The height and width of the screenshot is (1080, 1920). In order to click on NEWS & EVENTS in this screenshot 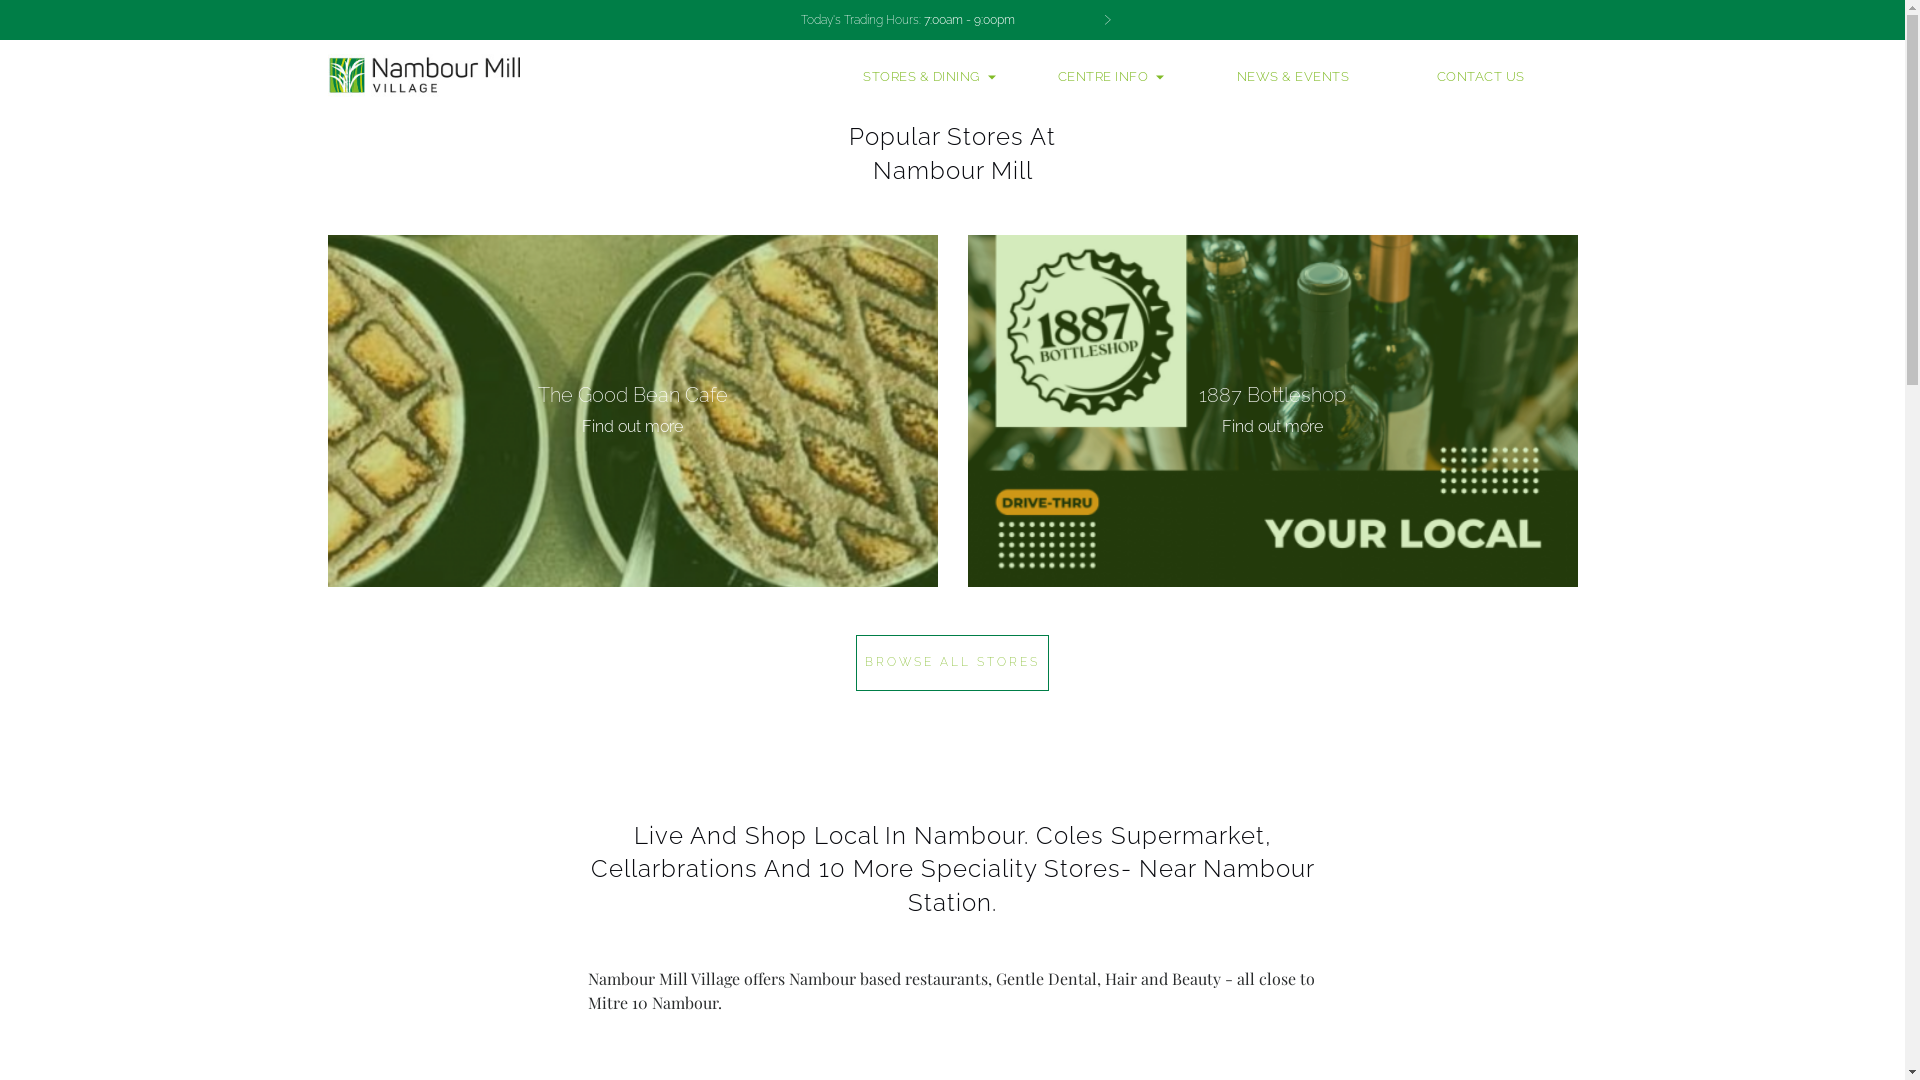, I will do `click(1293, 77)`.